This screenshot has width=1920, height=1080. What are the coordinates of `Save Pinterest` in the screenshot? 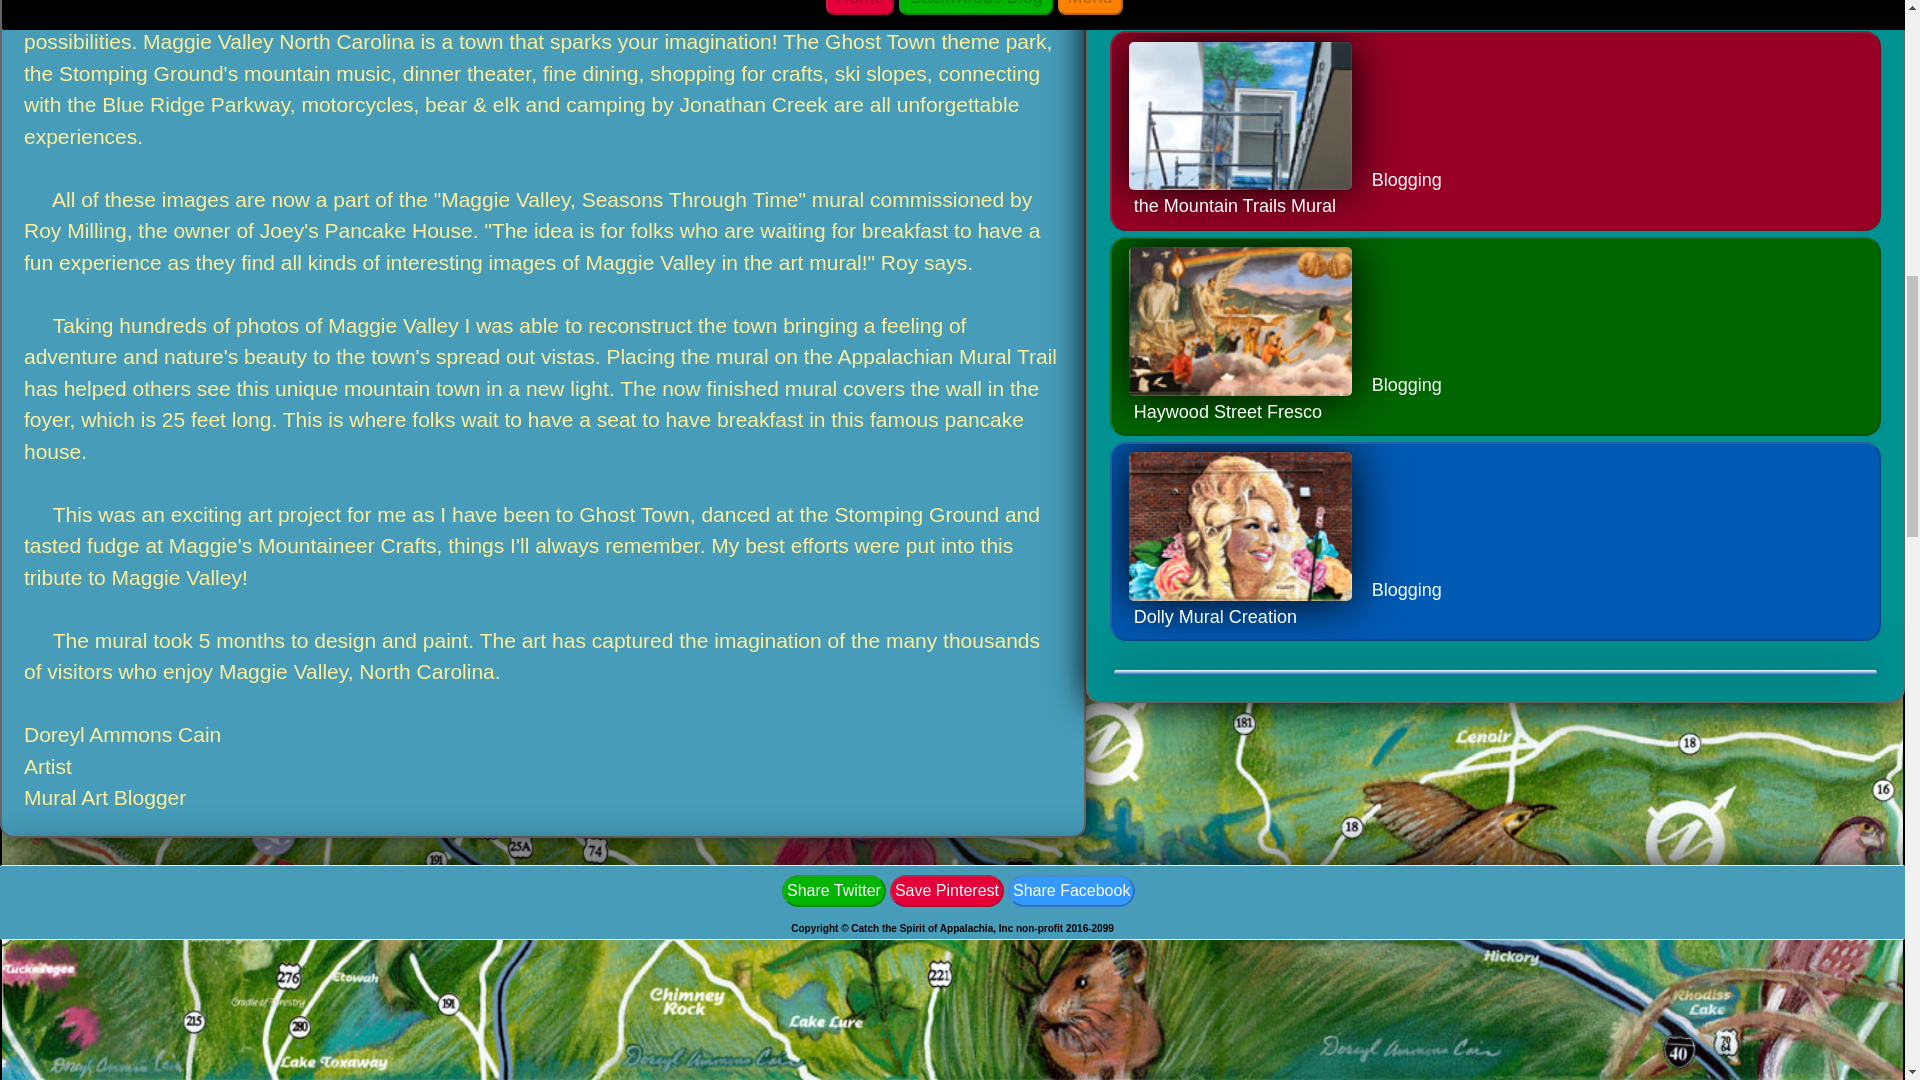 It's located at (1071, 889).